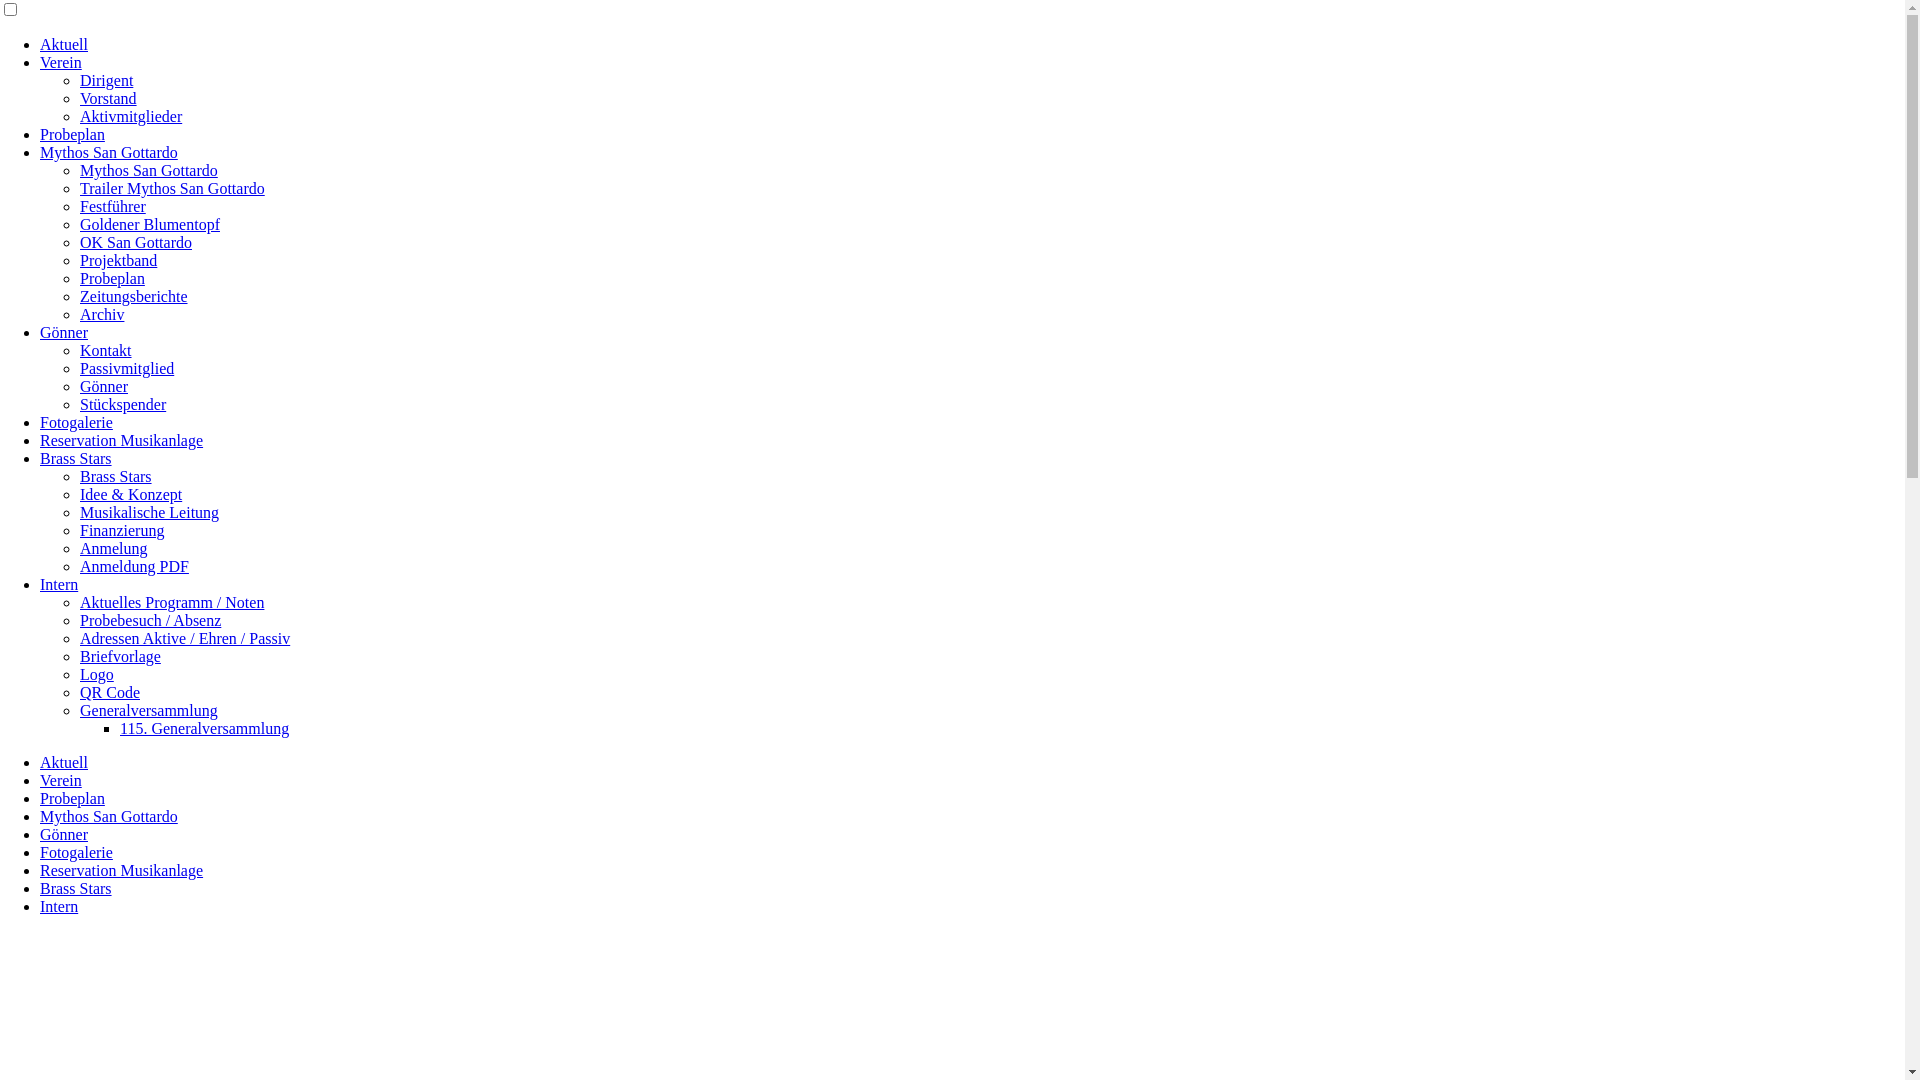 The height and width of the screenshot is (1080, 1920). Describe the element at coordinates (109, 816) in the screenshot. I see `Mythos San Gottardo` at that location.